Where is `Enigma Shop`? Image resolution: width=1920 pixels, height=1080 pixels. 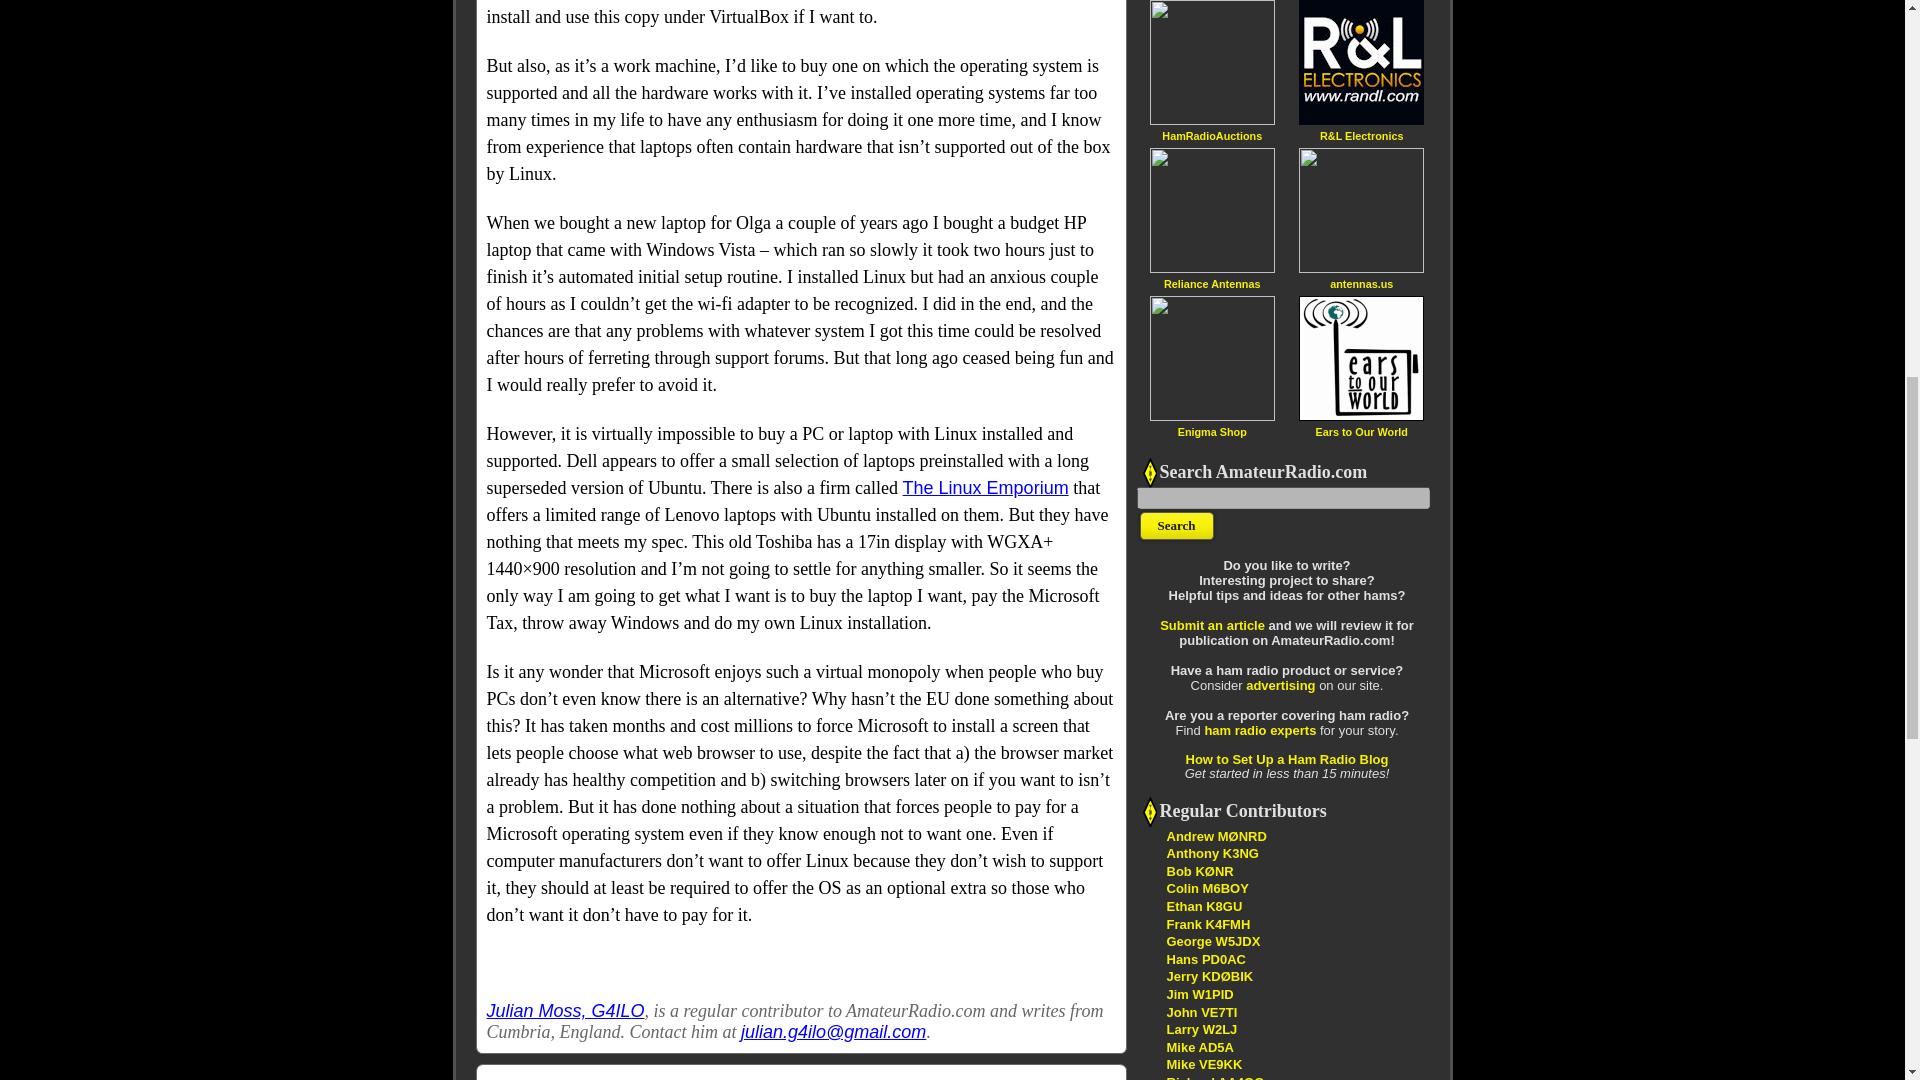 Enigma Shop is located at coordinates (1212, 431).